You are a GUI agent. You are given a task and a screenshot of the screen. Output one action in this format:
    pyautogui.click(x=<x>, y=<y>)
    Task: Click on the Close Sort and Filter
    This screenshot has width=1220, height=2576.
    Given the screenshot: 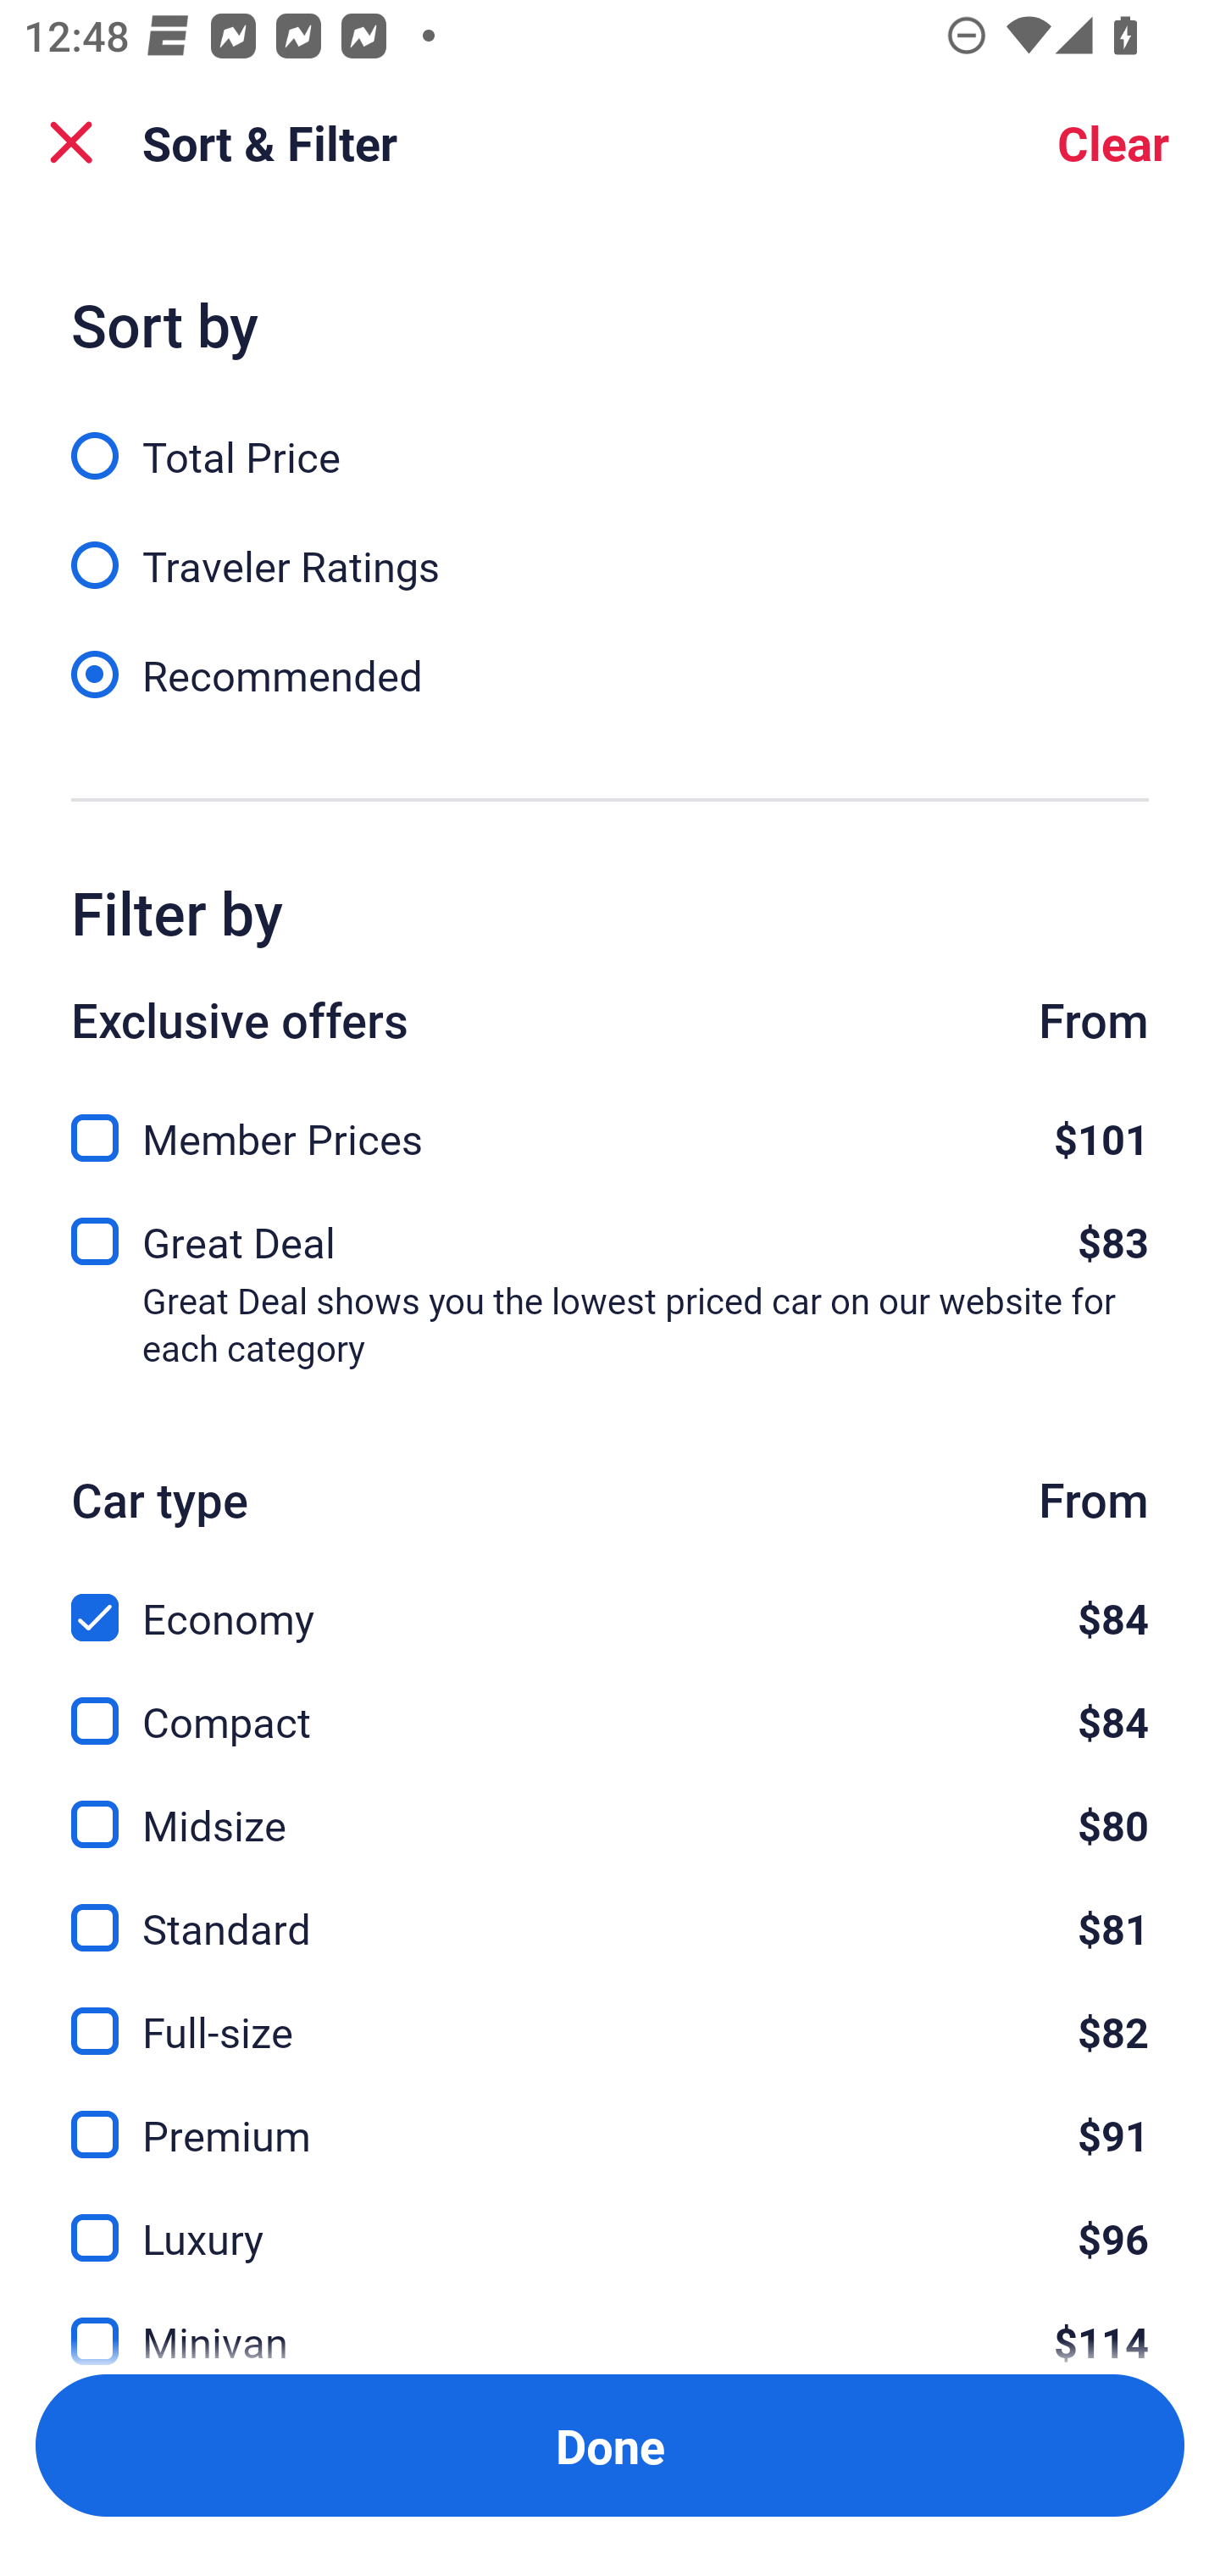 What is the action you would take?
    pyautogui.click(x=71, y=142)
    